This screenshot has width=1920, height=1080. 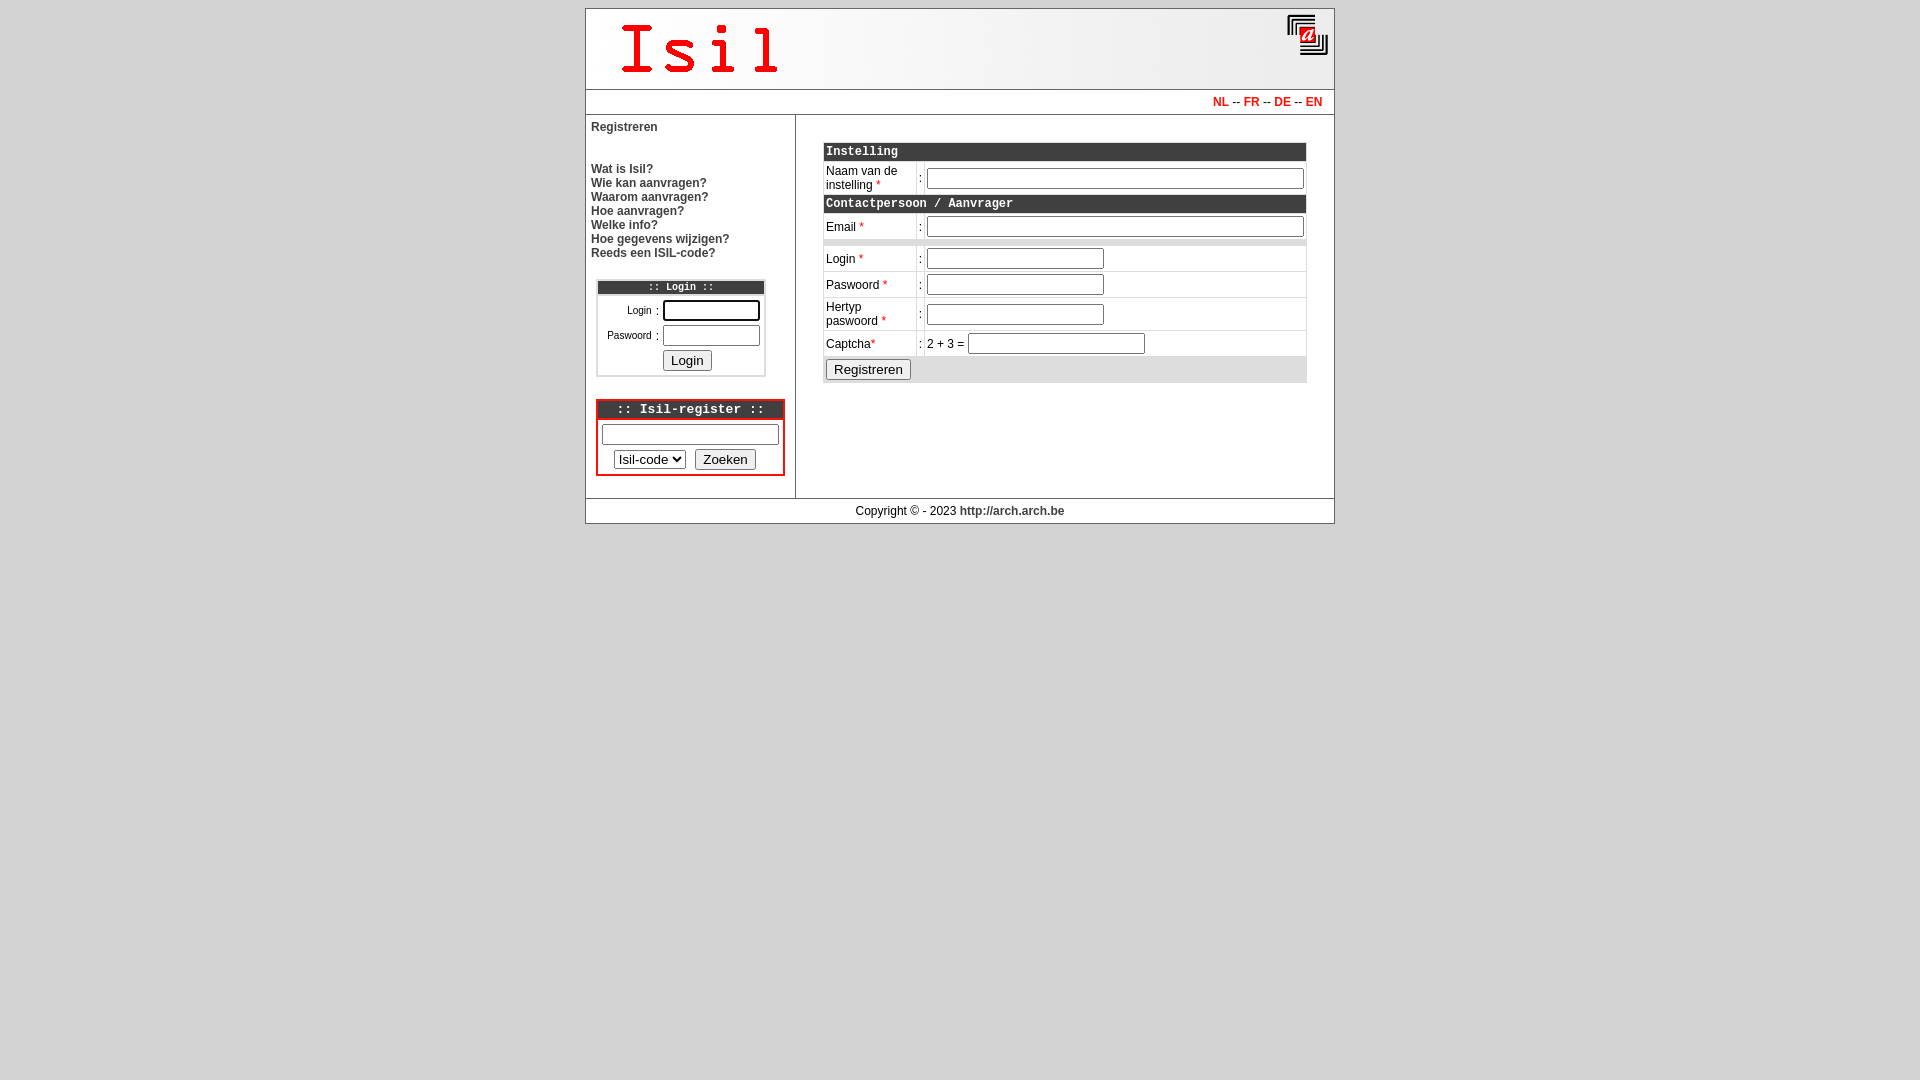 I want to click on Registreren, so click(x=868, y=370).